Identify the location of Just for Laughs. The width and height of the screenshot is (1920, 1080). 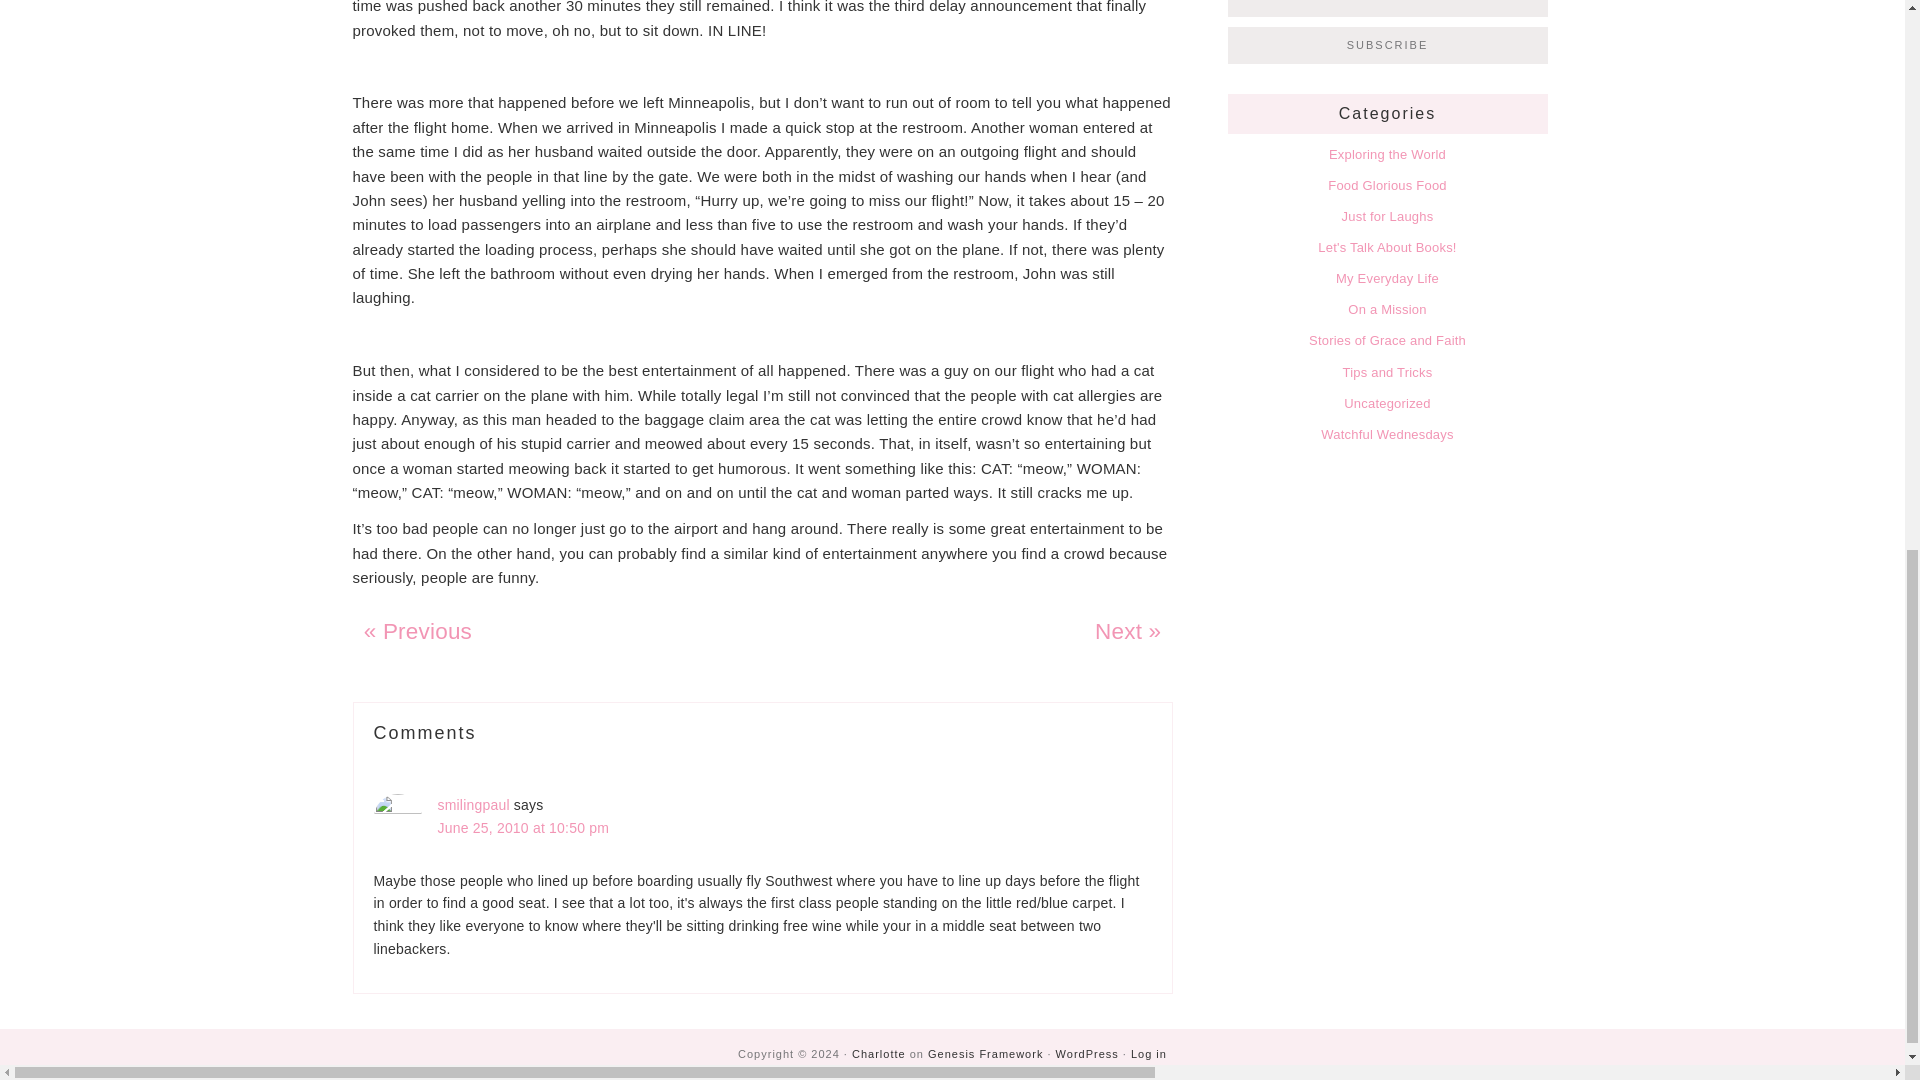
(1388, 216).